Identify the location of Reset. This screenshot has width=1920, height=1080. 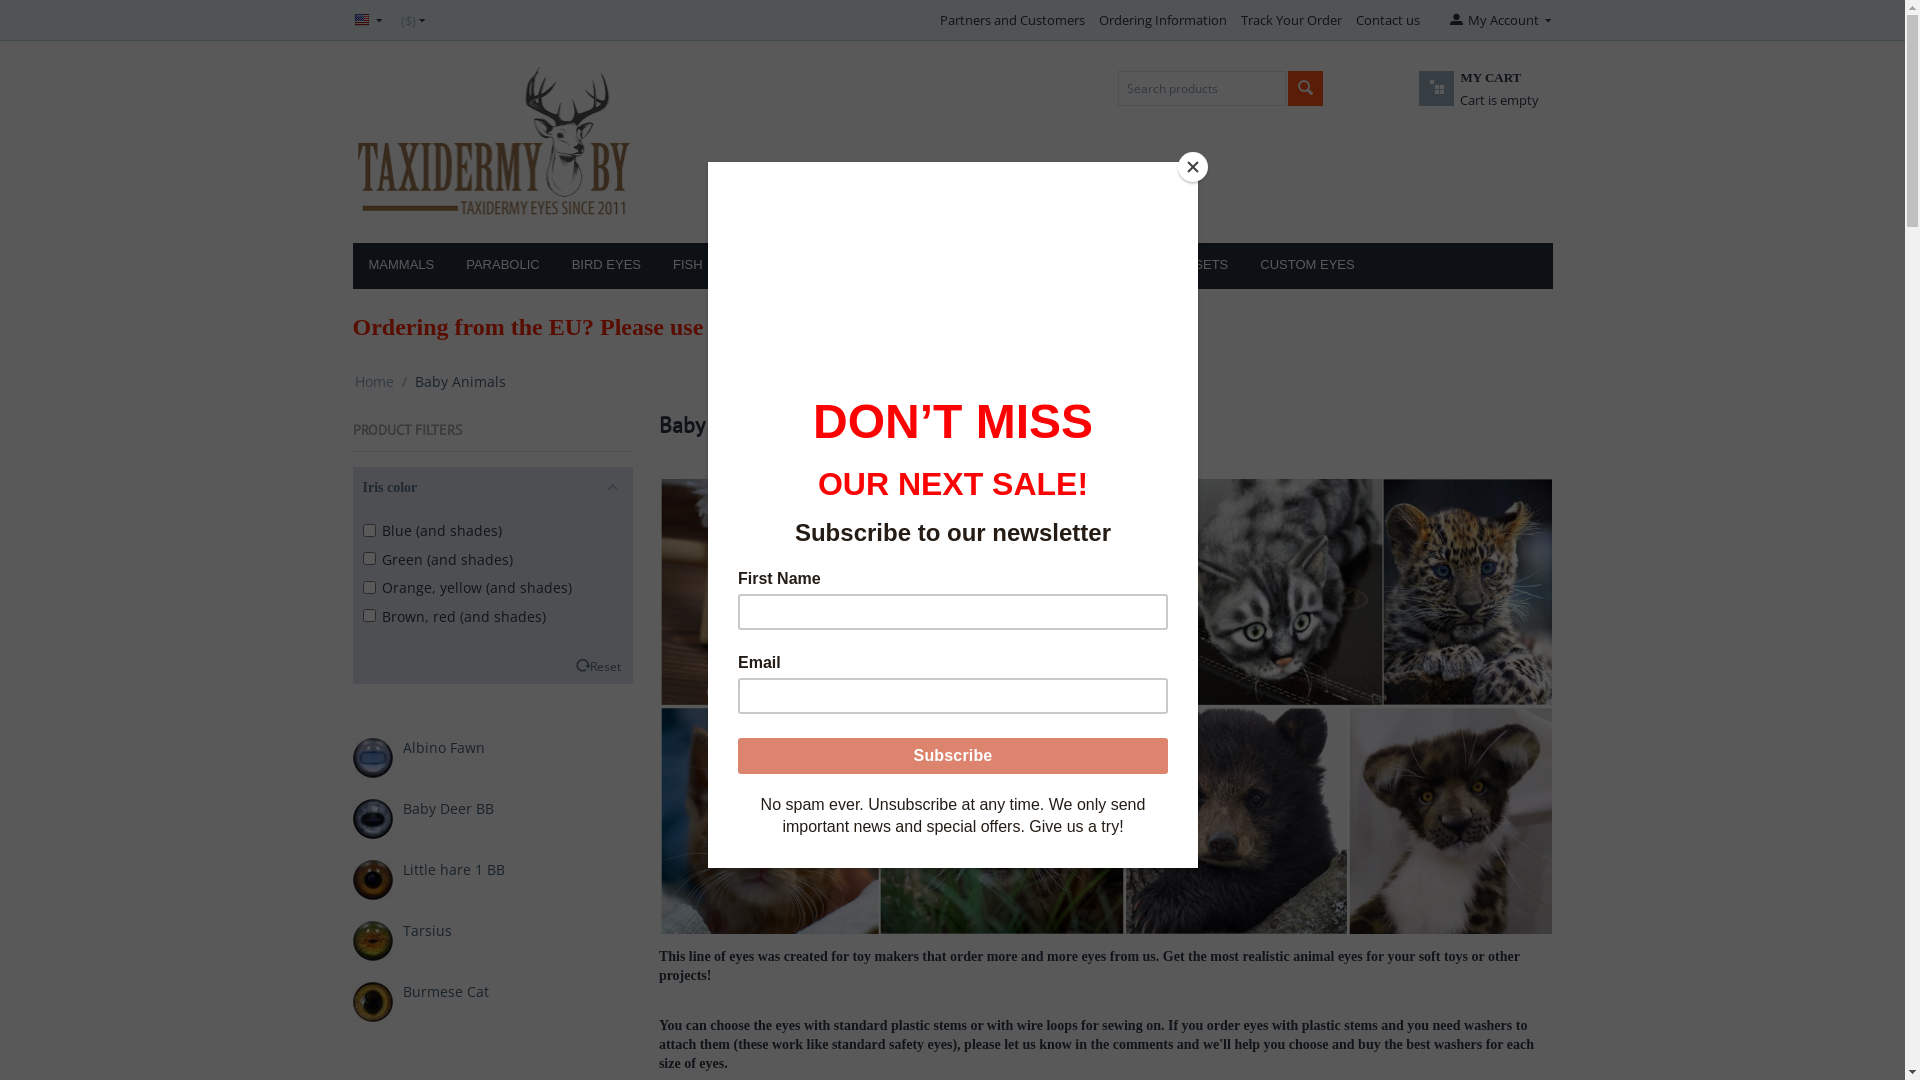
(606, 666).